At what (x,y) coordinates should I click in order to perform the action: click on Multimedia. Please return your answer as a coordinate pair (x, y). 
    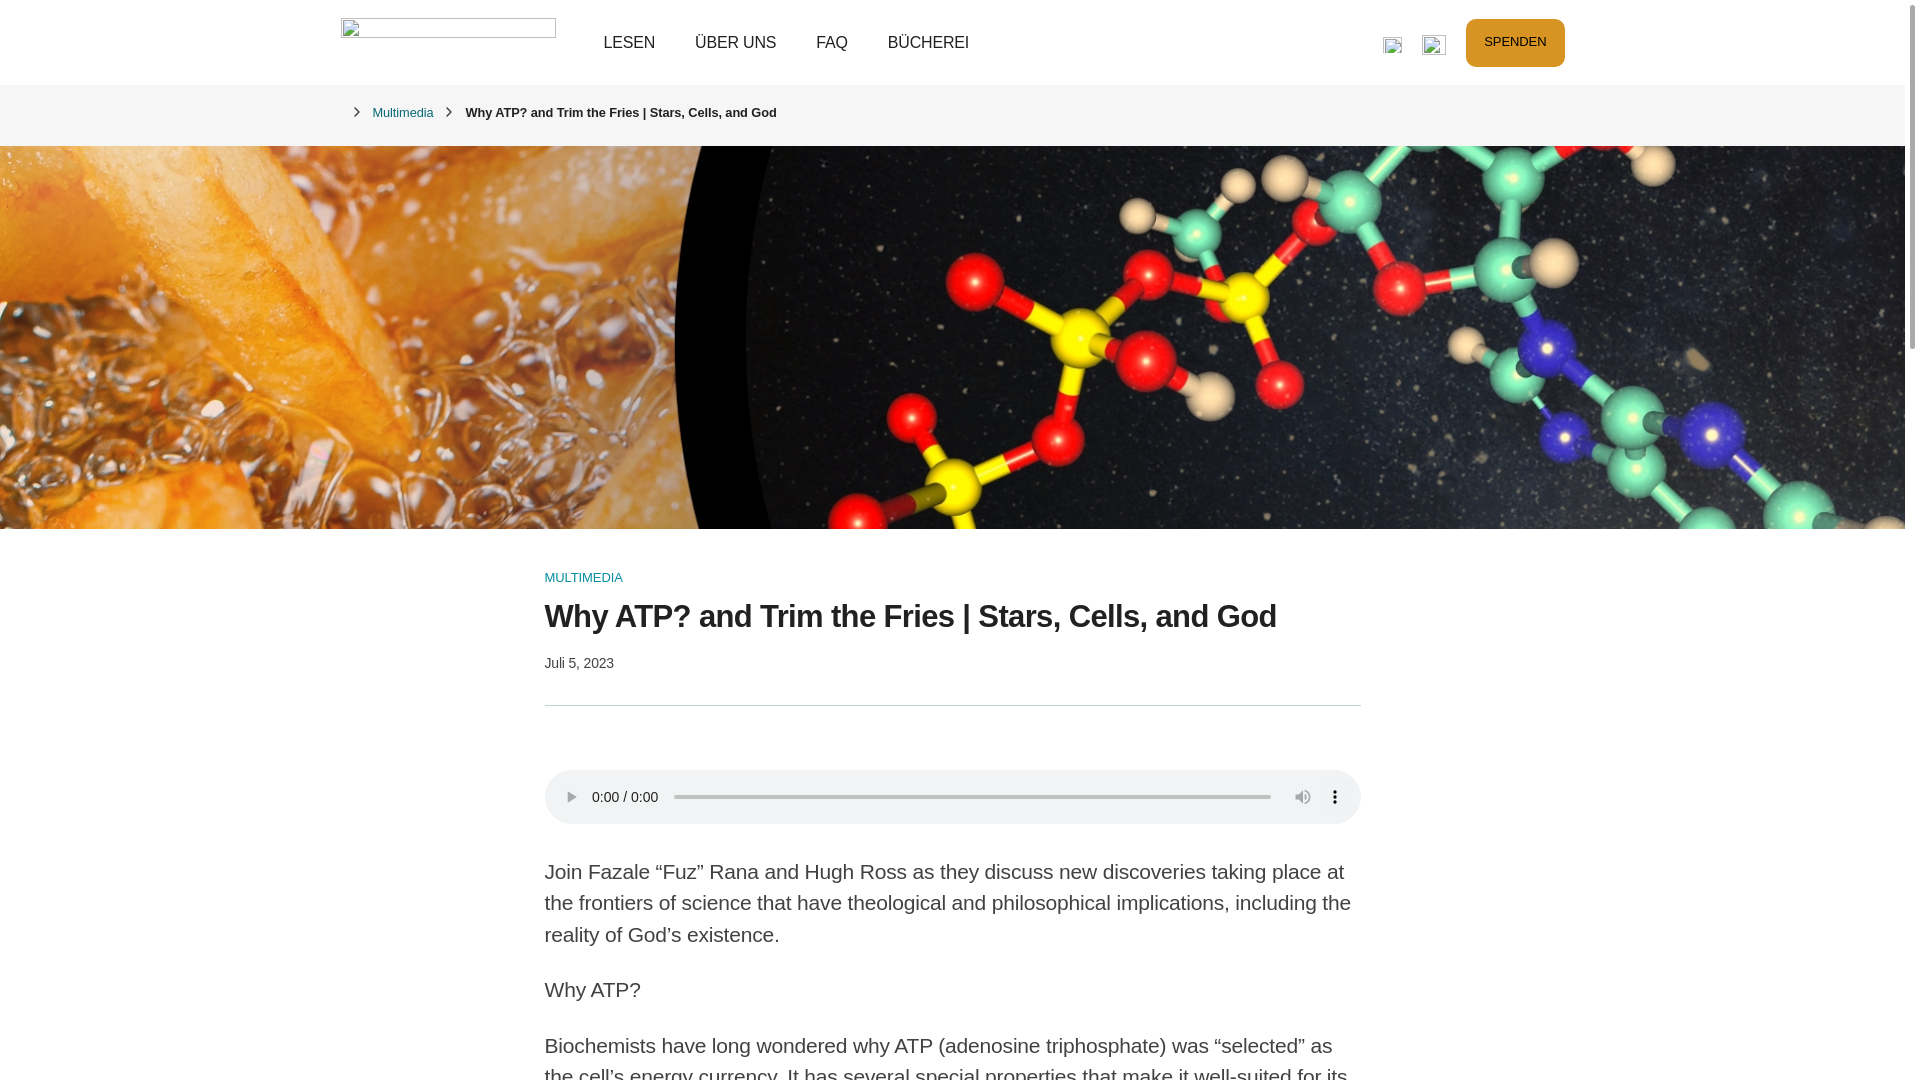
    Looking at the image, I should click on (402, 112).